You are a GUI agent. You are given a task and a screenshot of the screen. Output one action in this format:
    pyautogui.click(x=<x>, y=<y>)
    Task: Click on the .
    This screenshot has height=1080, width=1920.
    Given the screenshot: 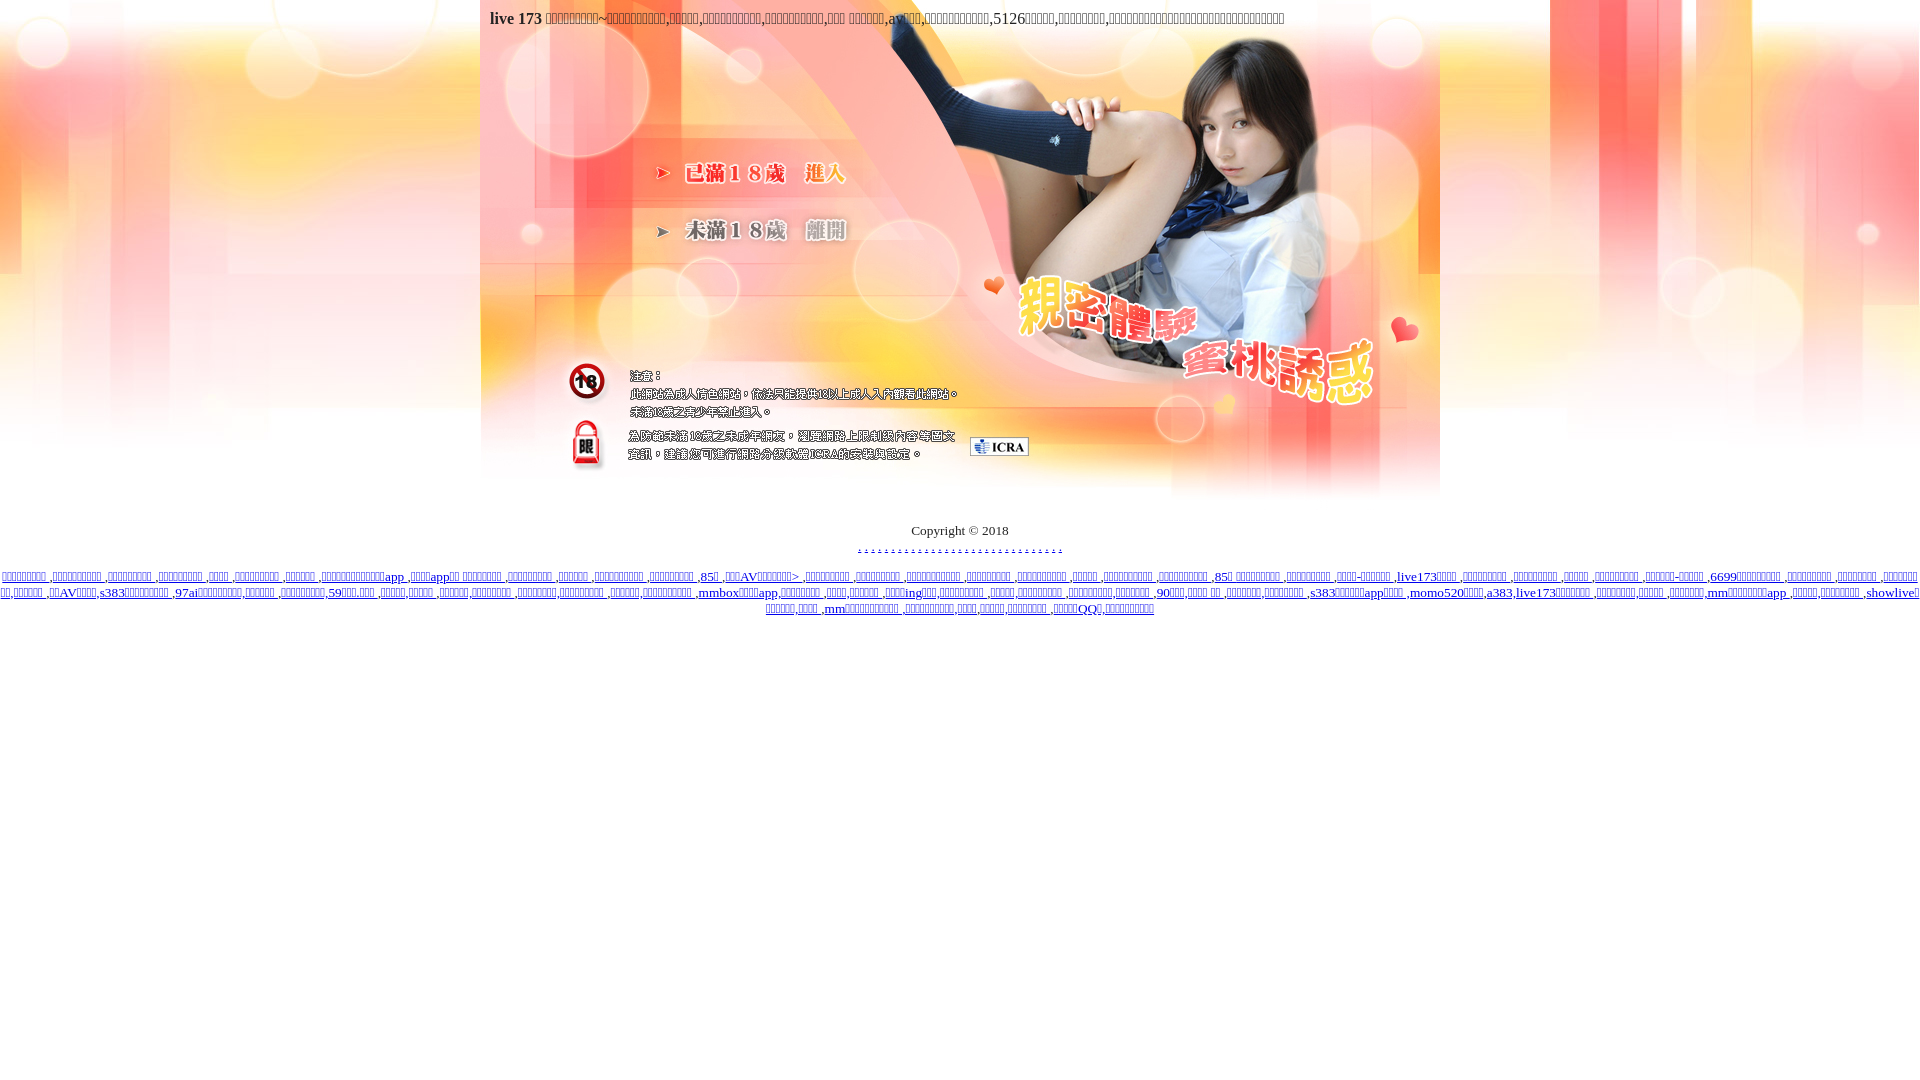 What is the action you would take?
    pyautogui.click(x=1006, y=546)
    